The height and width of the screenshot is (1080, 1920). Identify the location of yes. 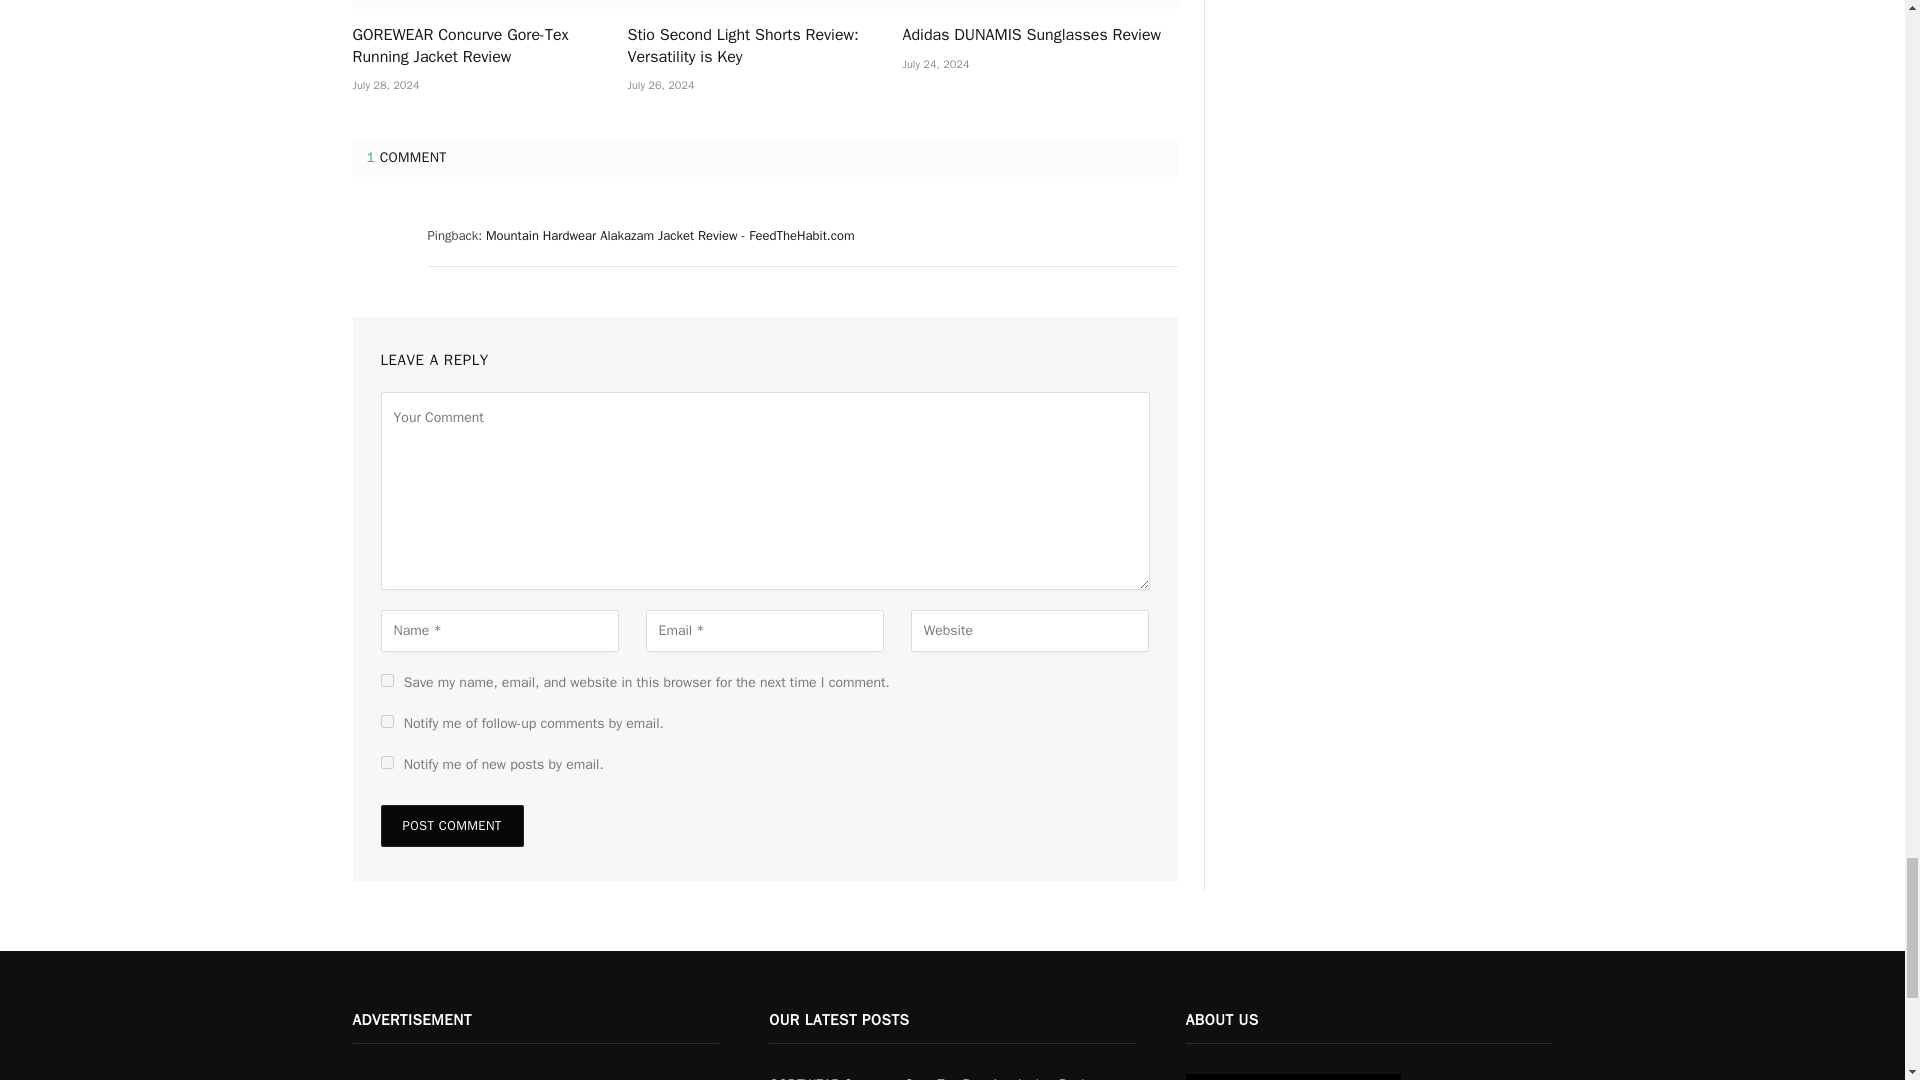
(386, 680).